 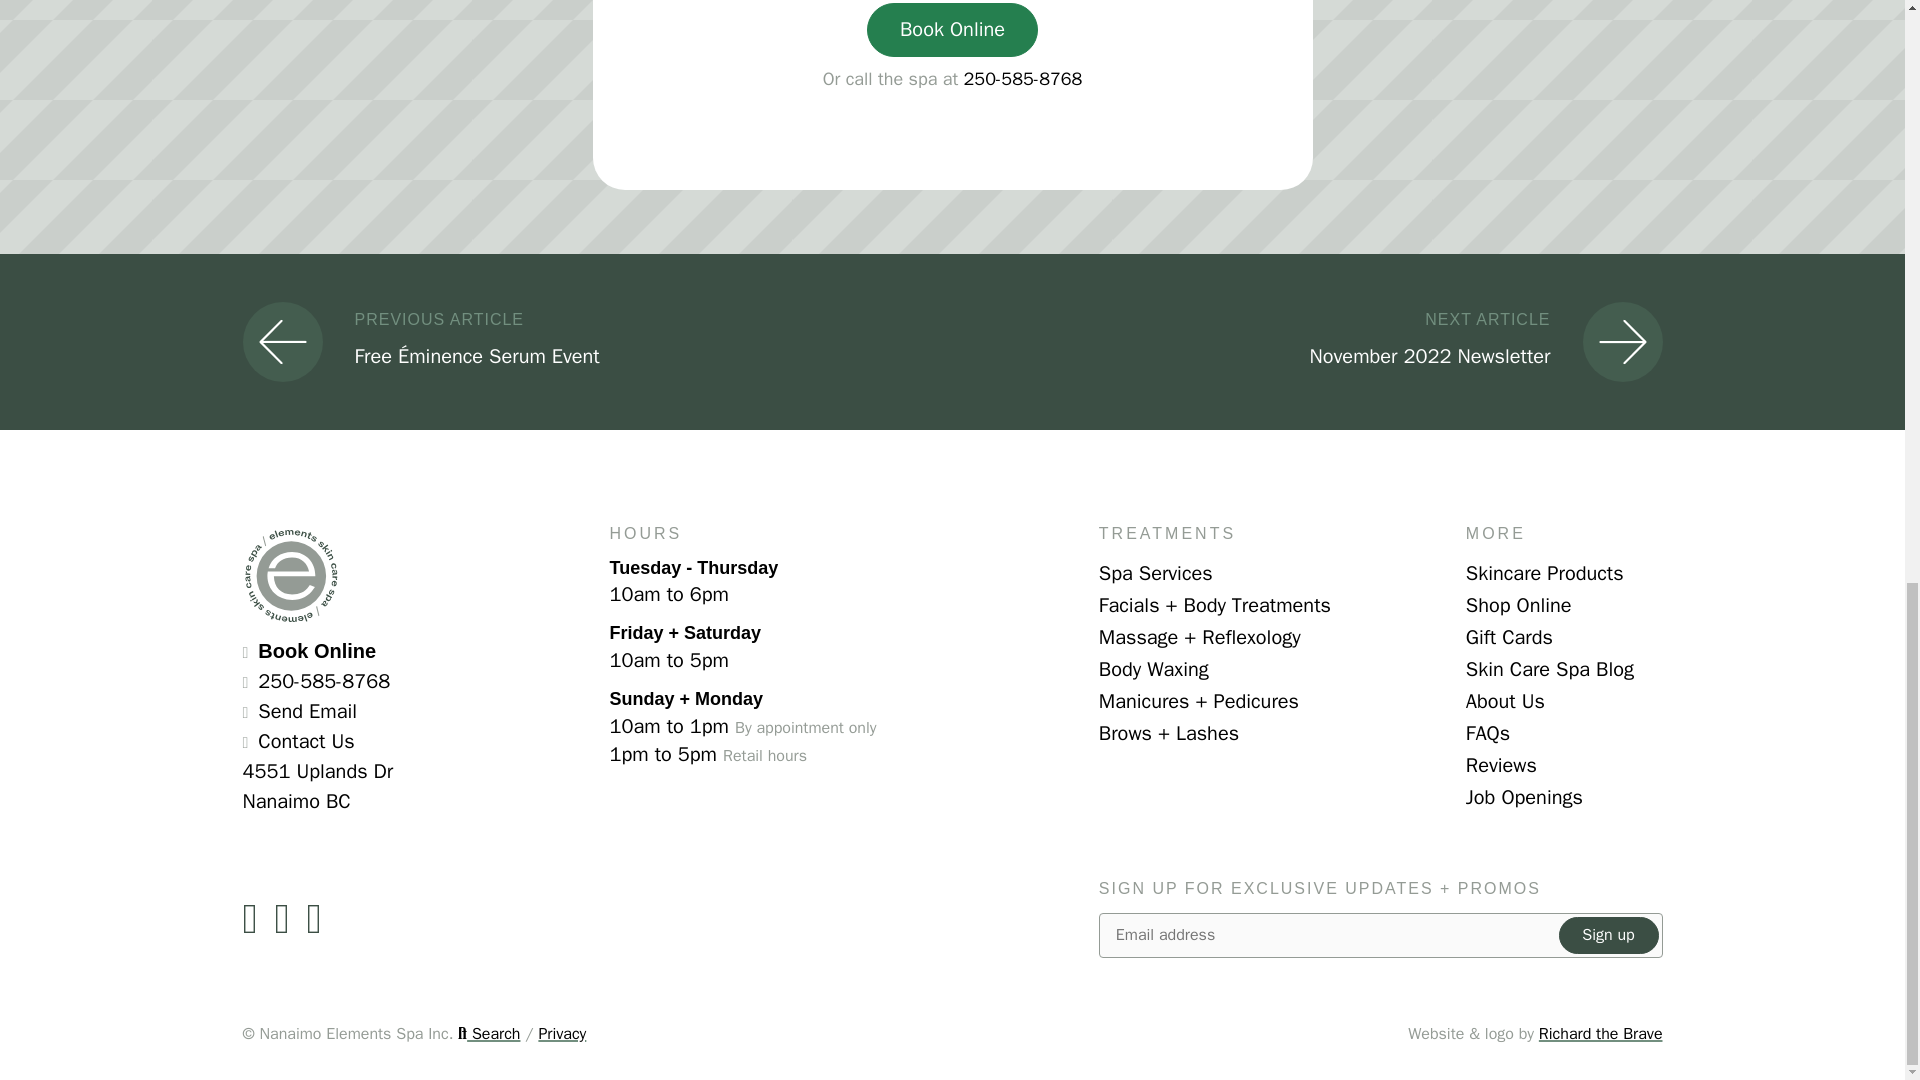 What do you see at coordinates (323, 681) in the screenshot?
I see `250-585-8768` at bounding box center [323, 681].